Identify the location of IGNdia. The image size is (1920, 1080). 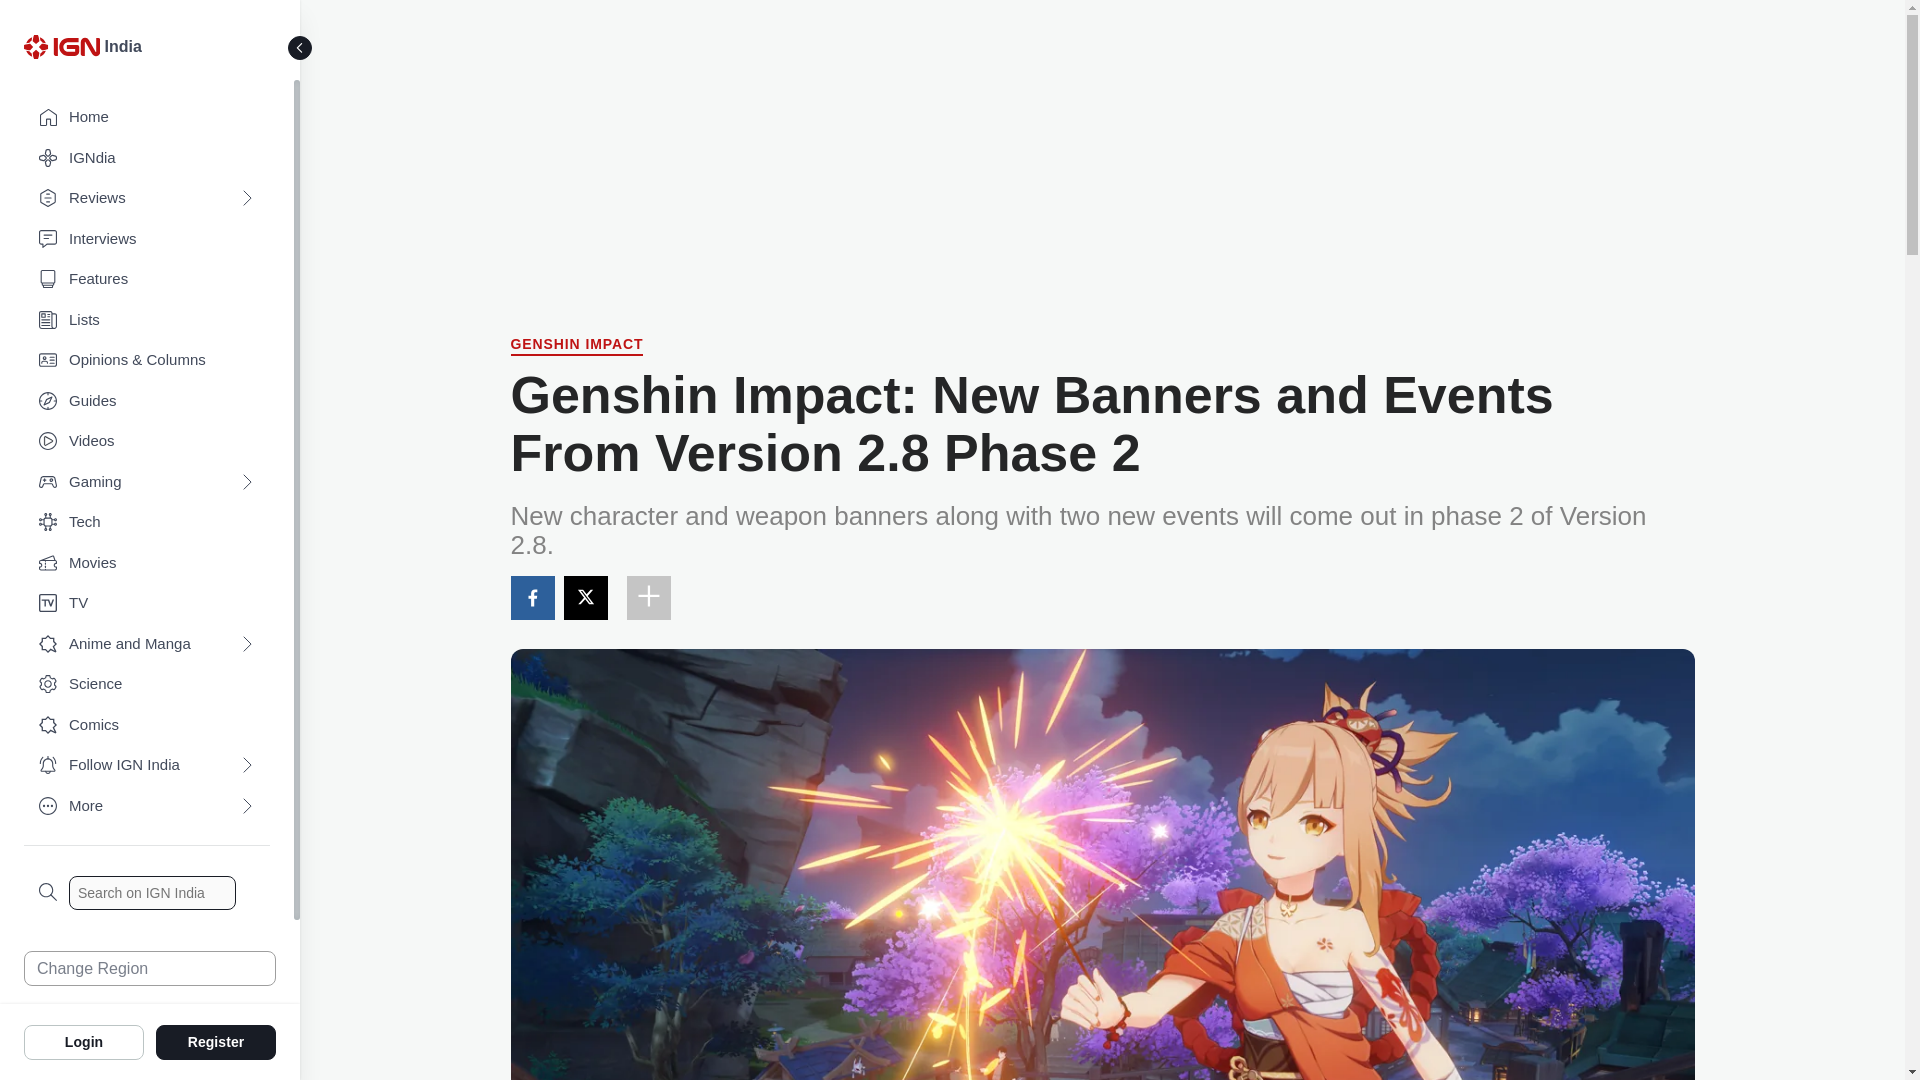
(146, 158).